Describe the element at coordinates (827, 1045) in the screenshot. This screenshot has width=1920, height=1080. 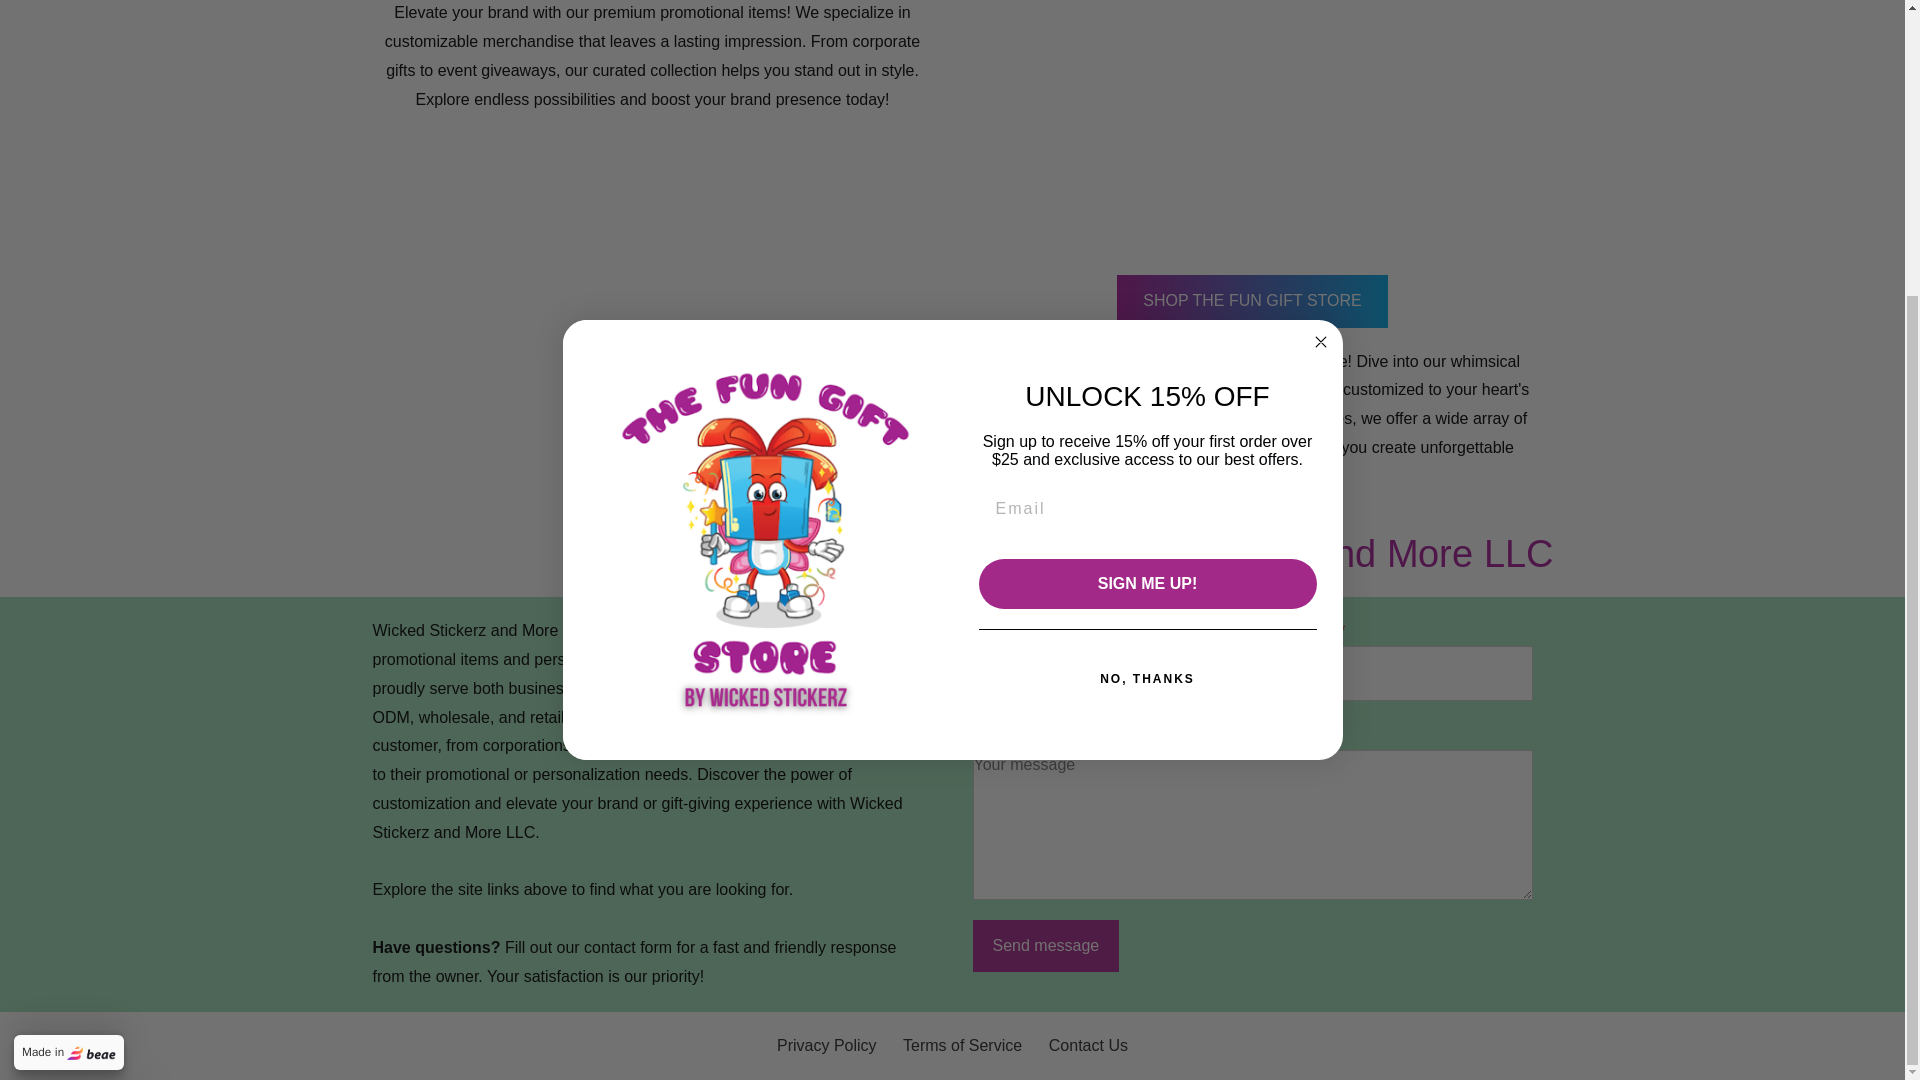
I see `Privacy Policy` at that location.